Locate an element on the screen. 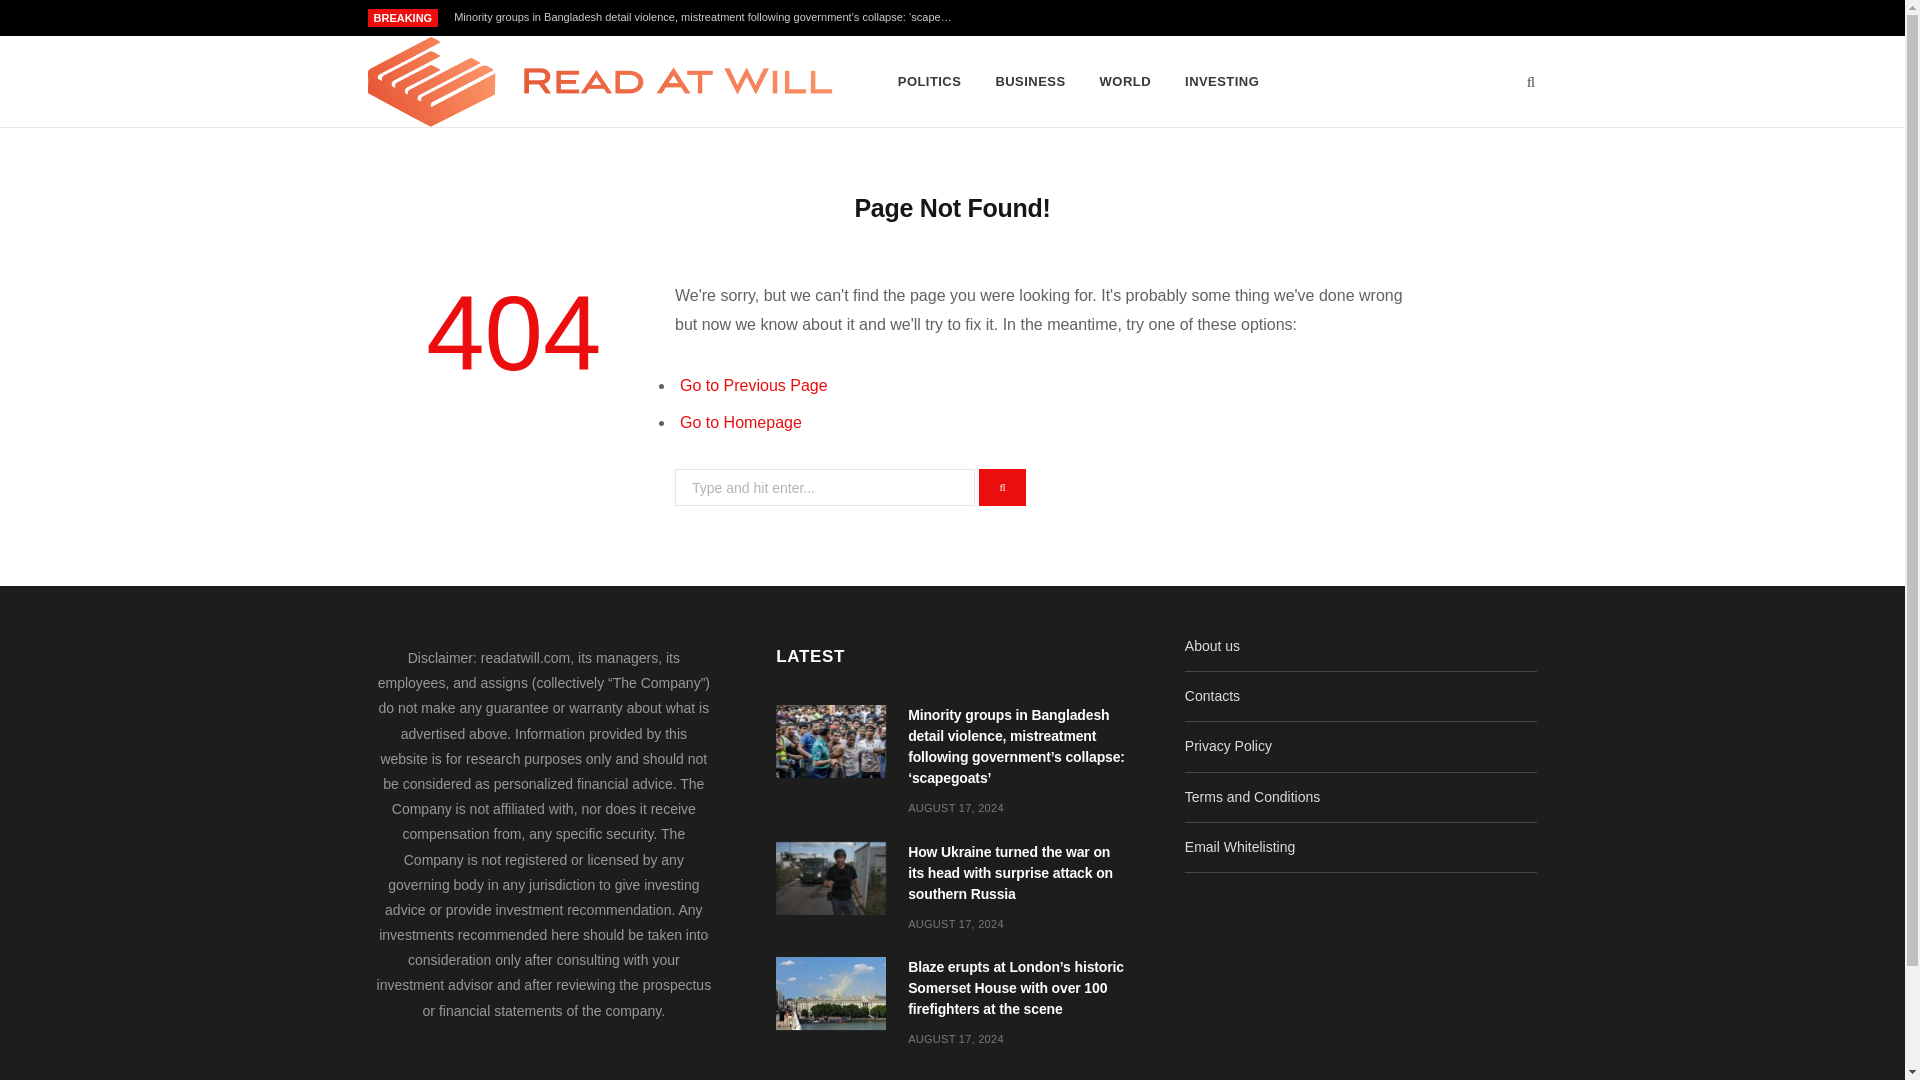 Image resolution: width=1920 pixels, height=1080 pixels. Privacy Policy is located at coordinates (1228, 745).